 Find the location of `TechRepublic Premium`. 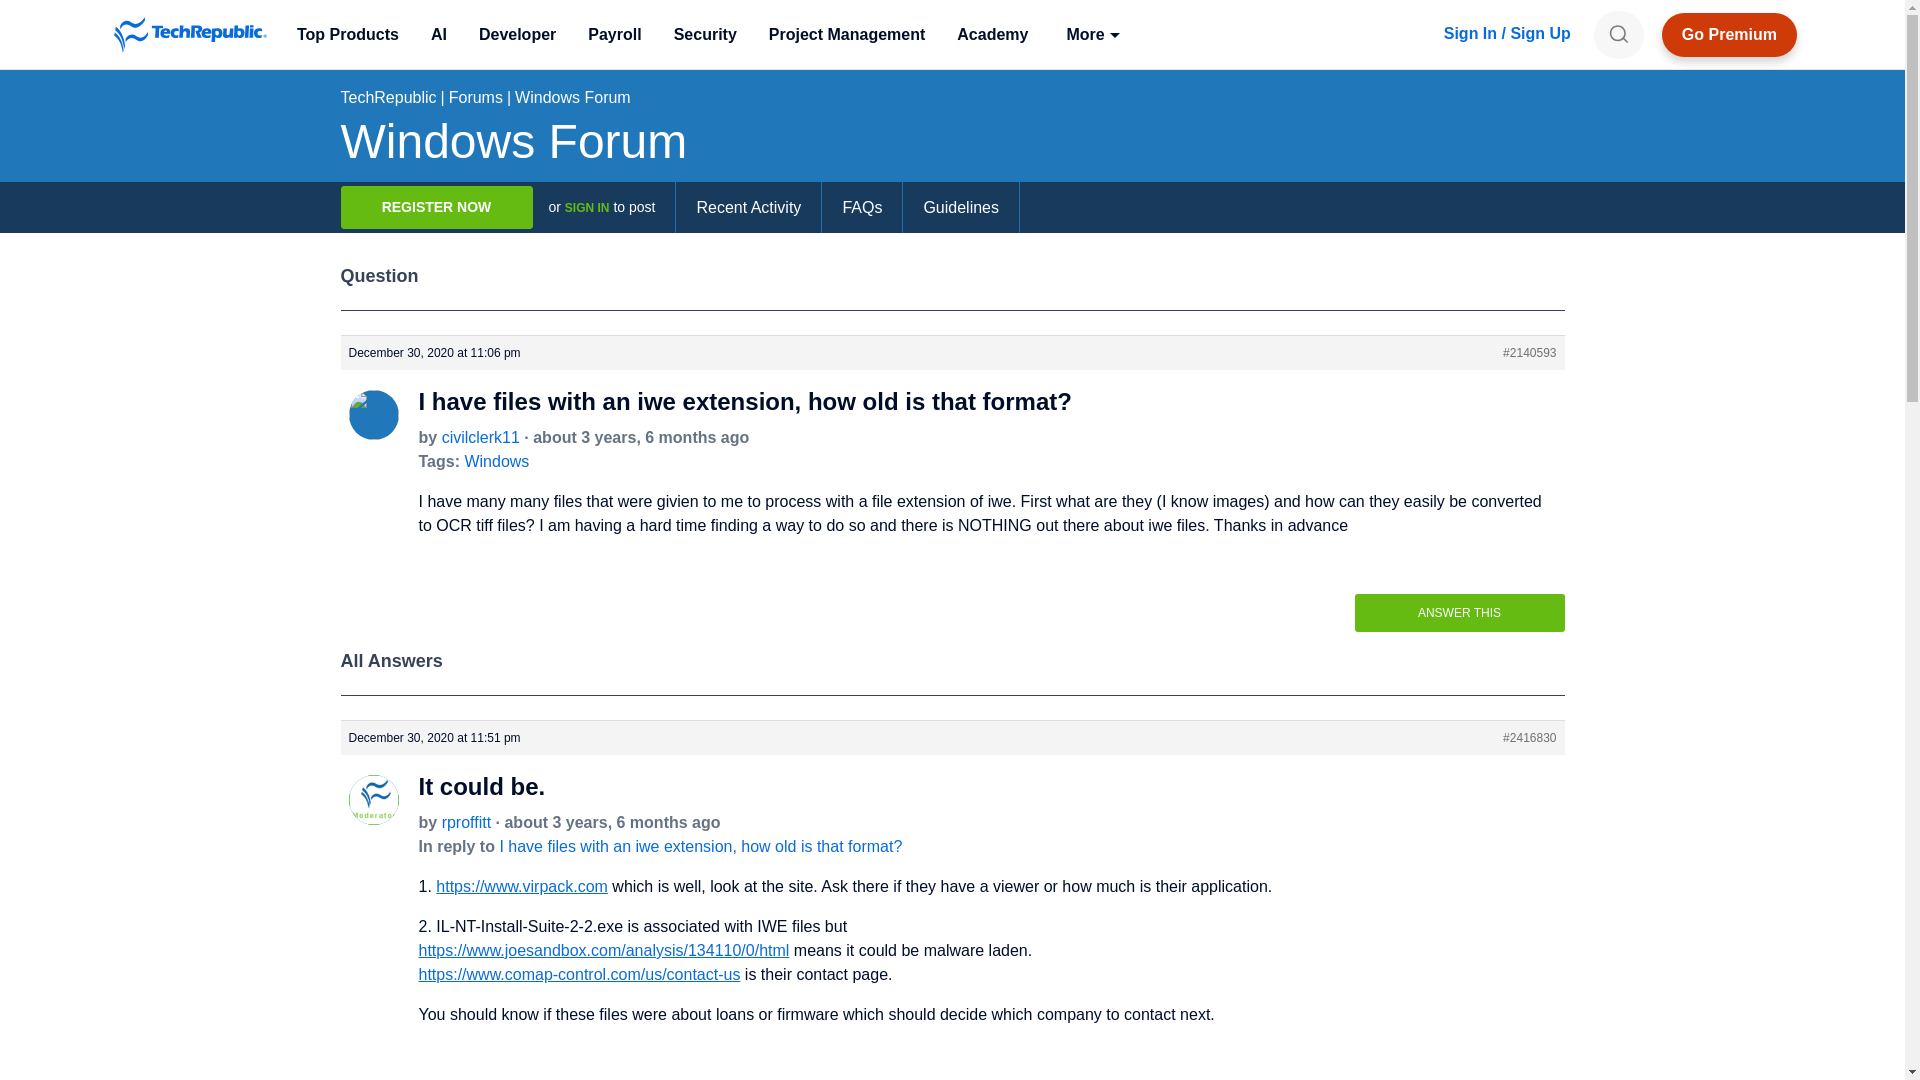

TechRepublic Premium is located at coordinates (1730, 34).